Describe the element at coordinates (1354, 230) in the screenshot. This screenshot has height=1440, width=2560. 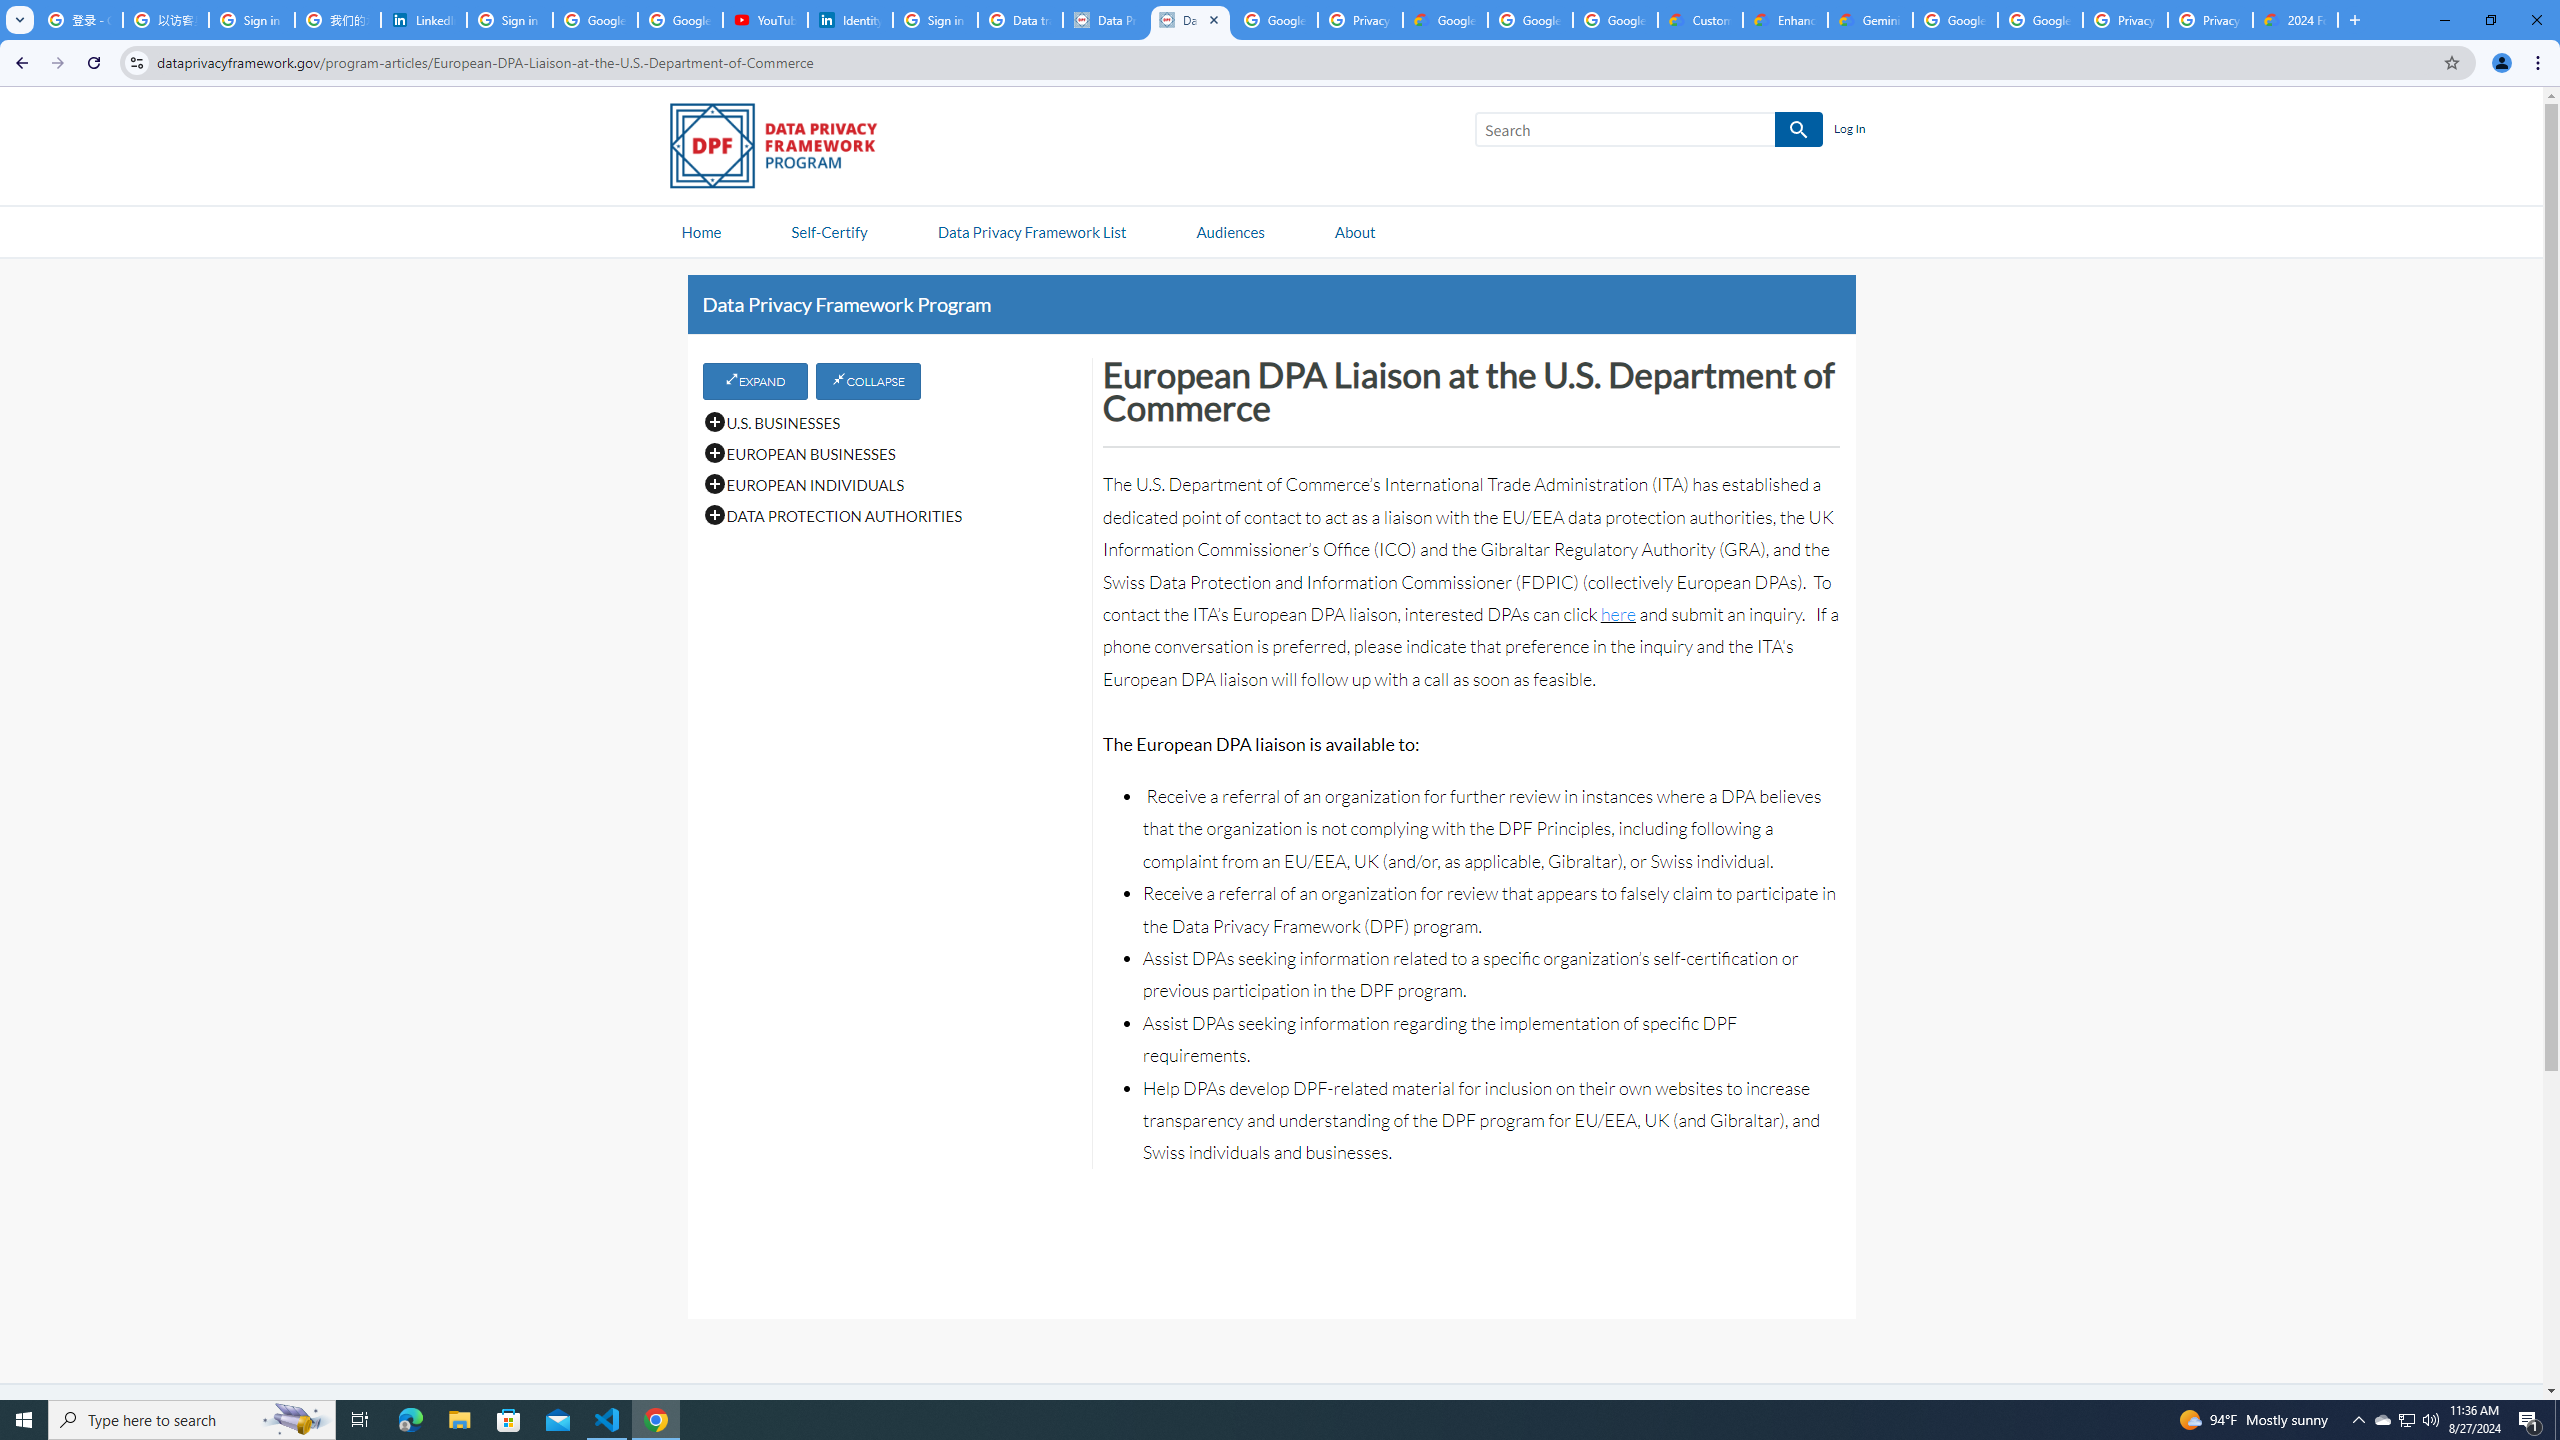
I see `AutomationID: navitem2` at that location.